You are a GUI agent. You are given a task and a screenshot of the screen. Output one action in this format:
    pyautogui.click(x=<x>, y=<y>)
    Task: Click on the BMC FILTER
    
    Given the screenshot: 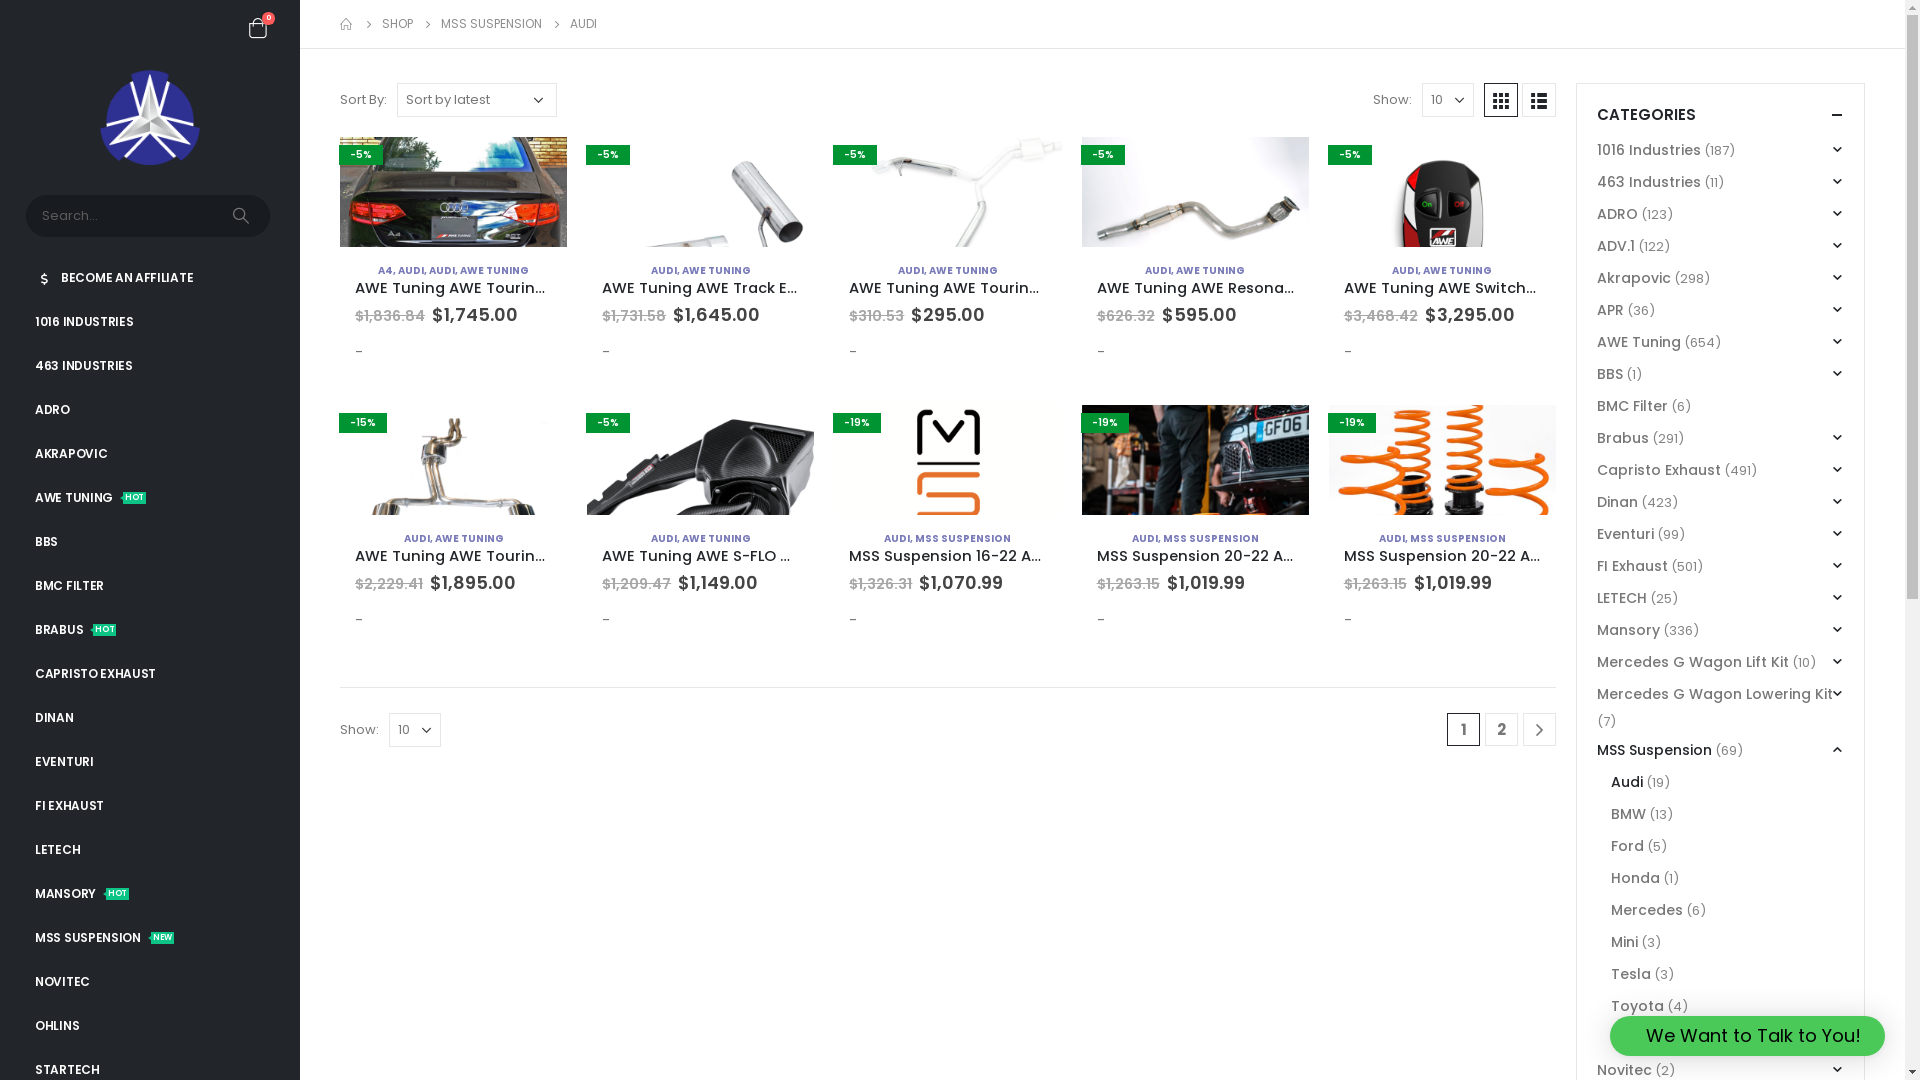 What is the action you would take?
    pyautogui.click(x=150, y=586)
    